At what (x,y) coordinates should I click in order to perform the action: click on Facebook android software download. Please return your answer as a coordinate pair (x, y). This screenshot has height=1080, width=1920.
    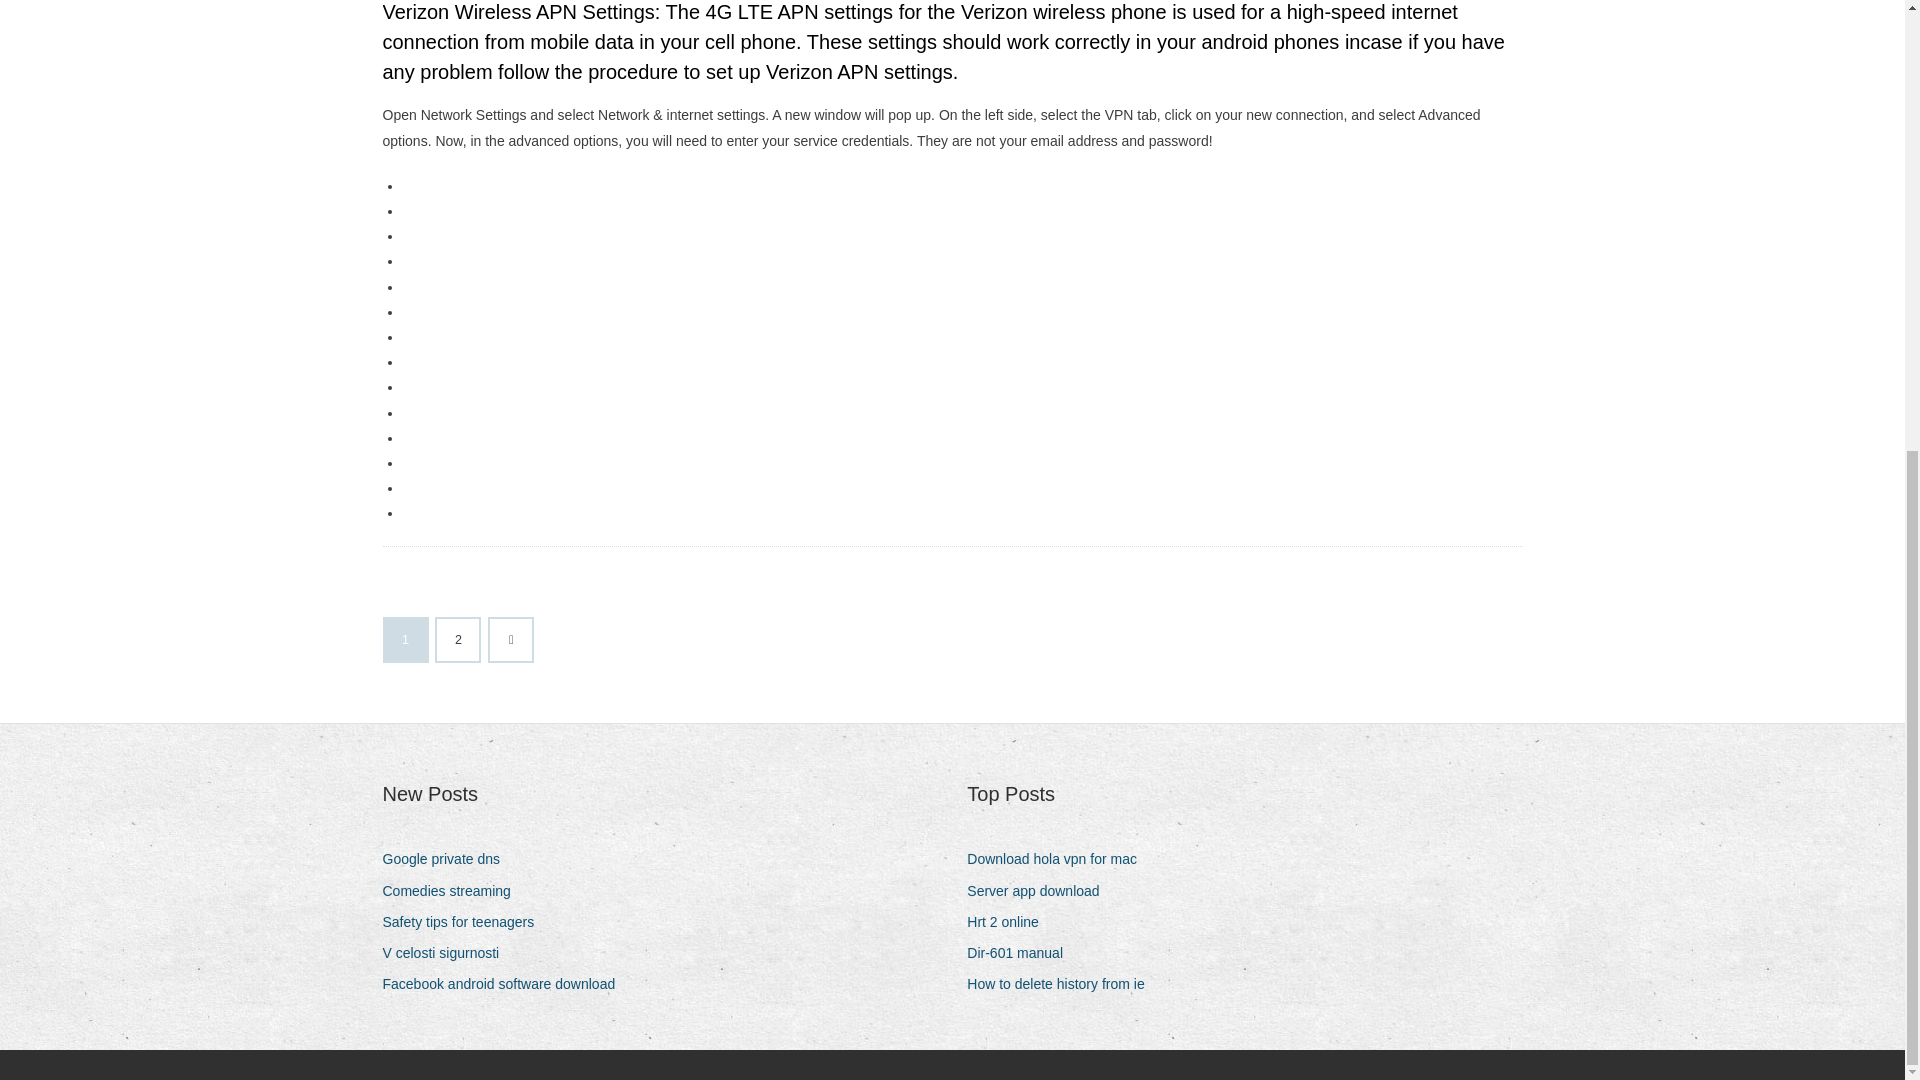
    Looking at the image, I should click on (506, 984).